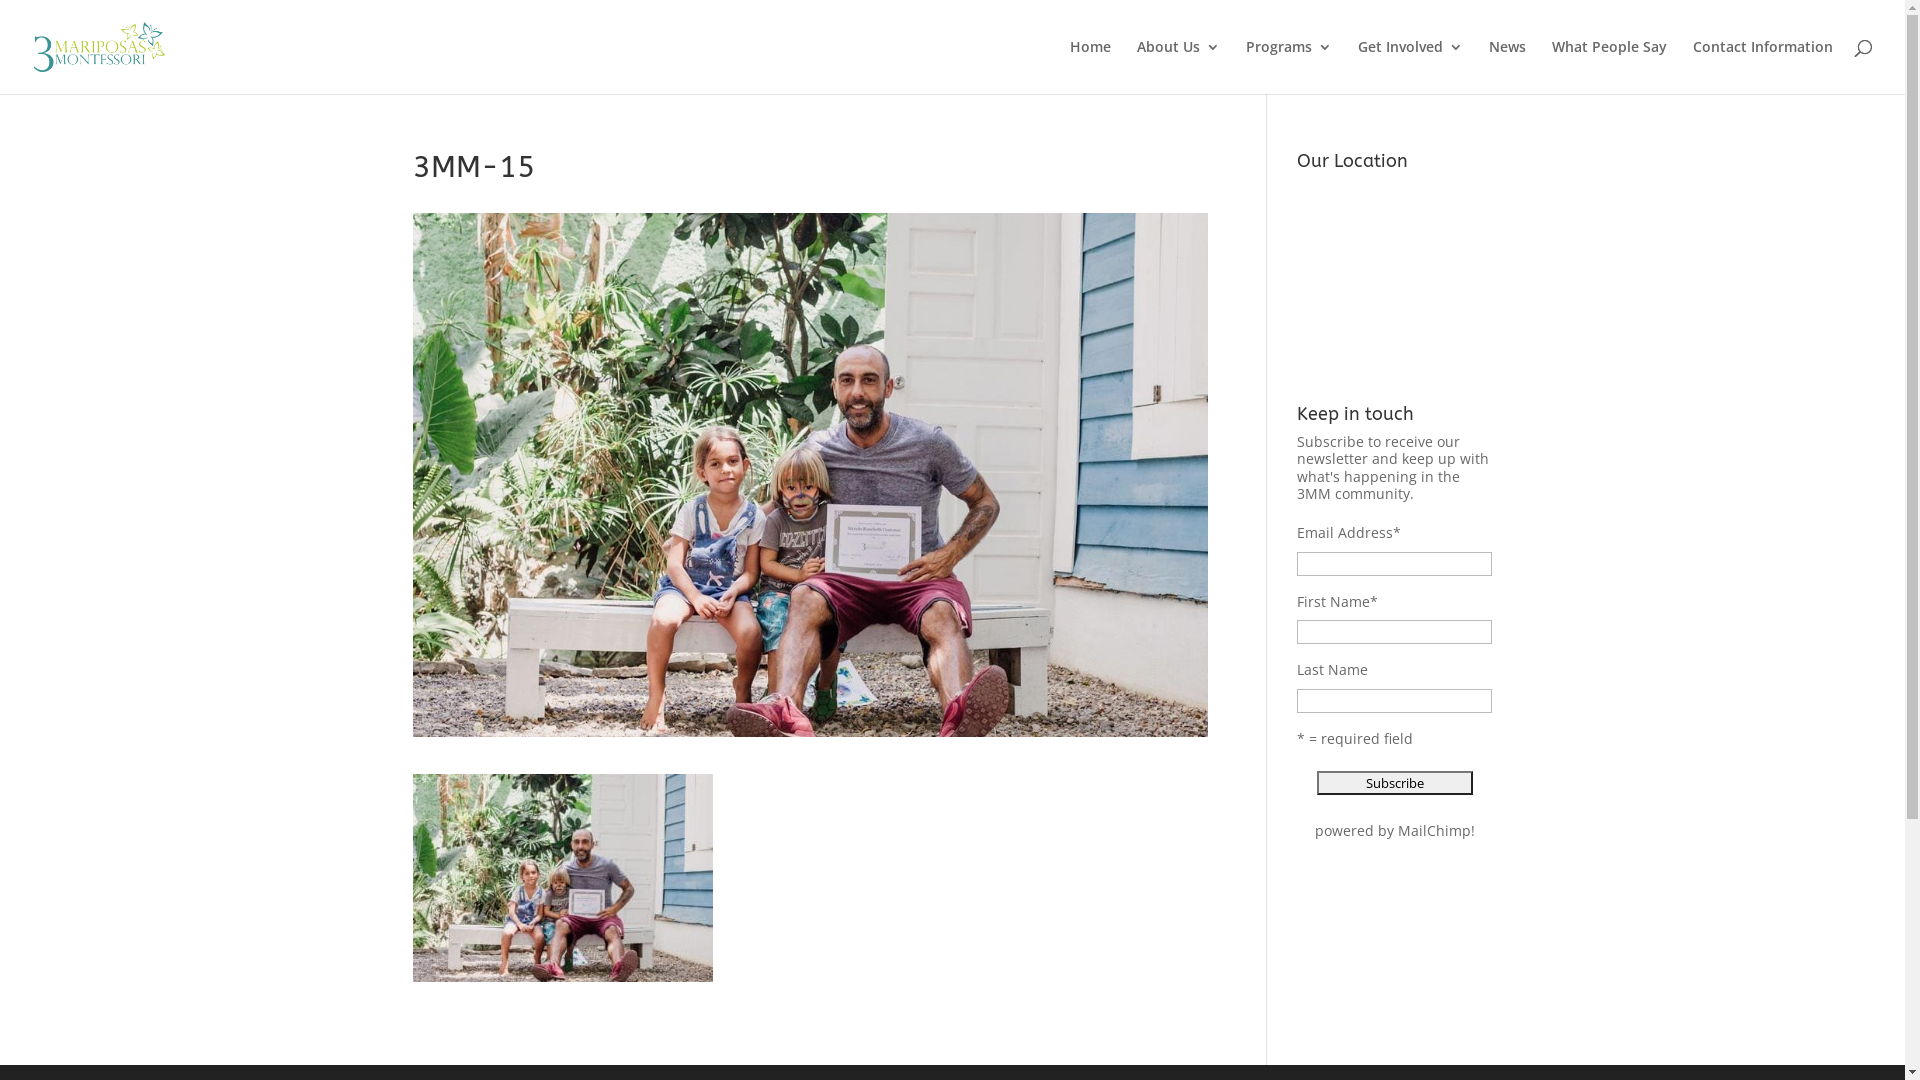  Describe the element at coordinates (1763, 67) in the screenshot. I see `Contact Information` at that location.